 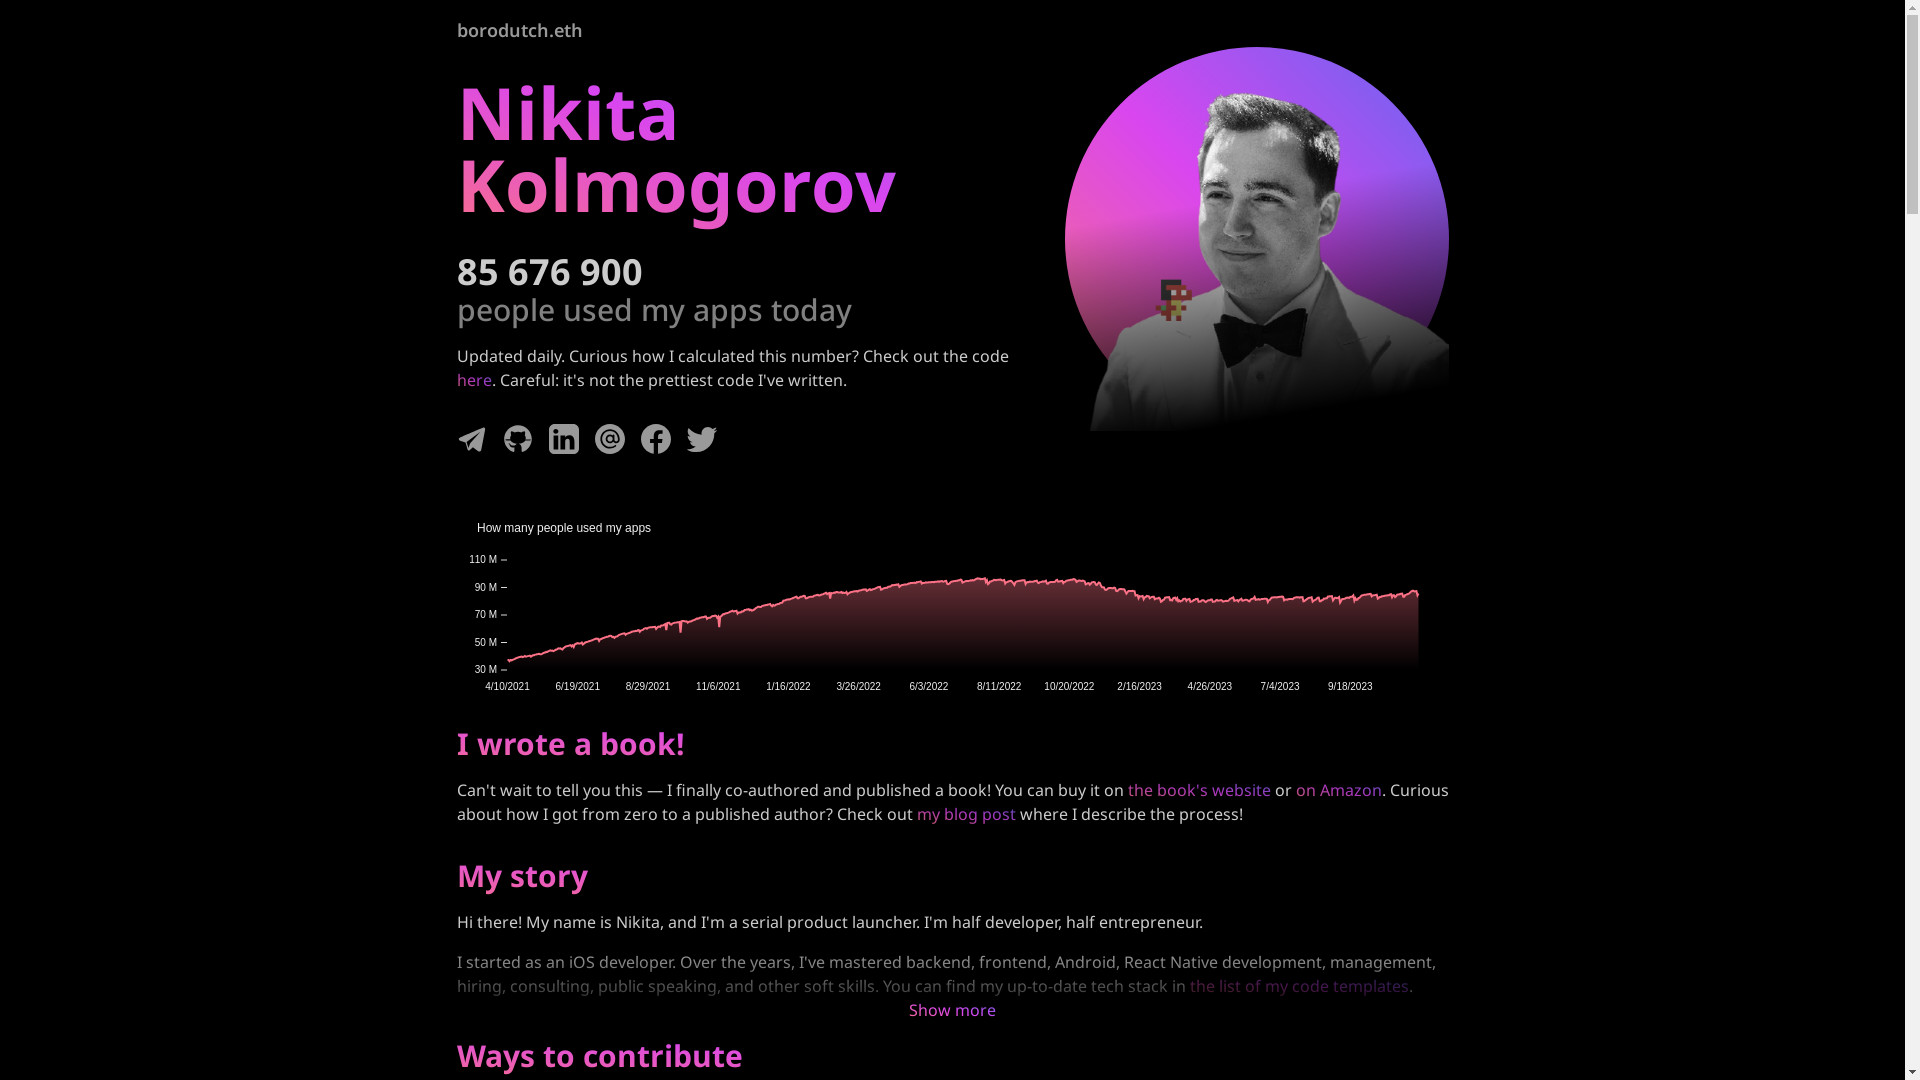 What do you see at coordinates (474, 380) in the screenshot?
I see `here` at bounding box center [474, 380].